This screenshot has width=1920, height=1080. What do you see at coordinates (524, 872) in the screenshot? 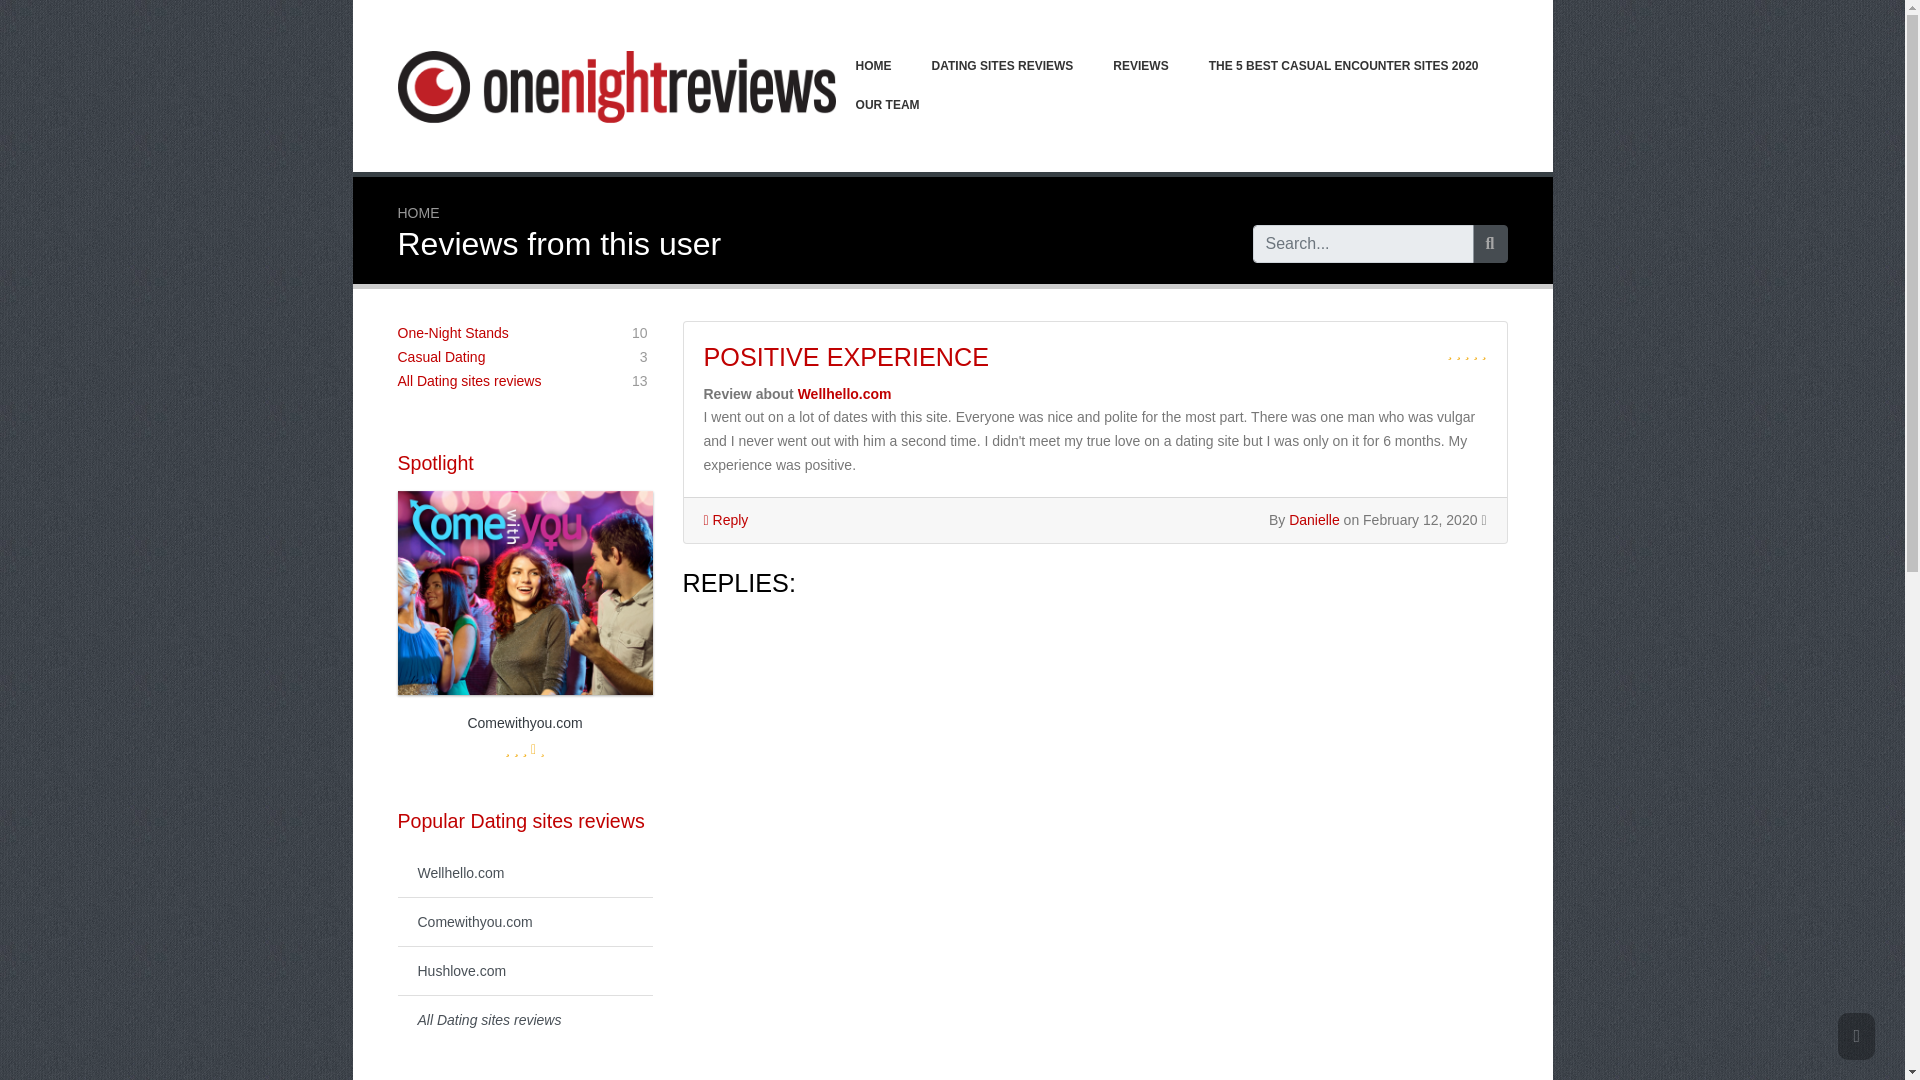
I see `Complete List` at bounding box center [524, 872].